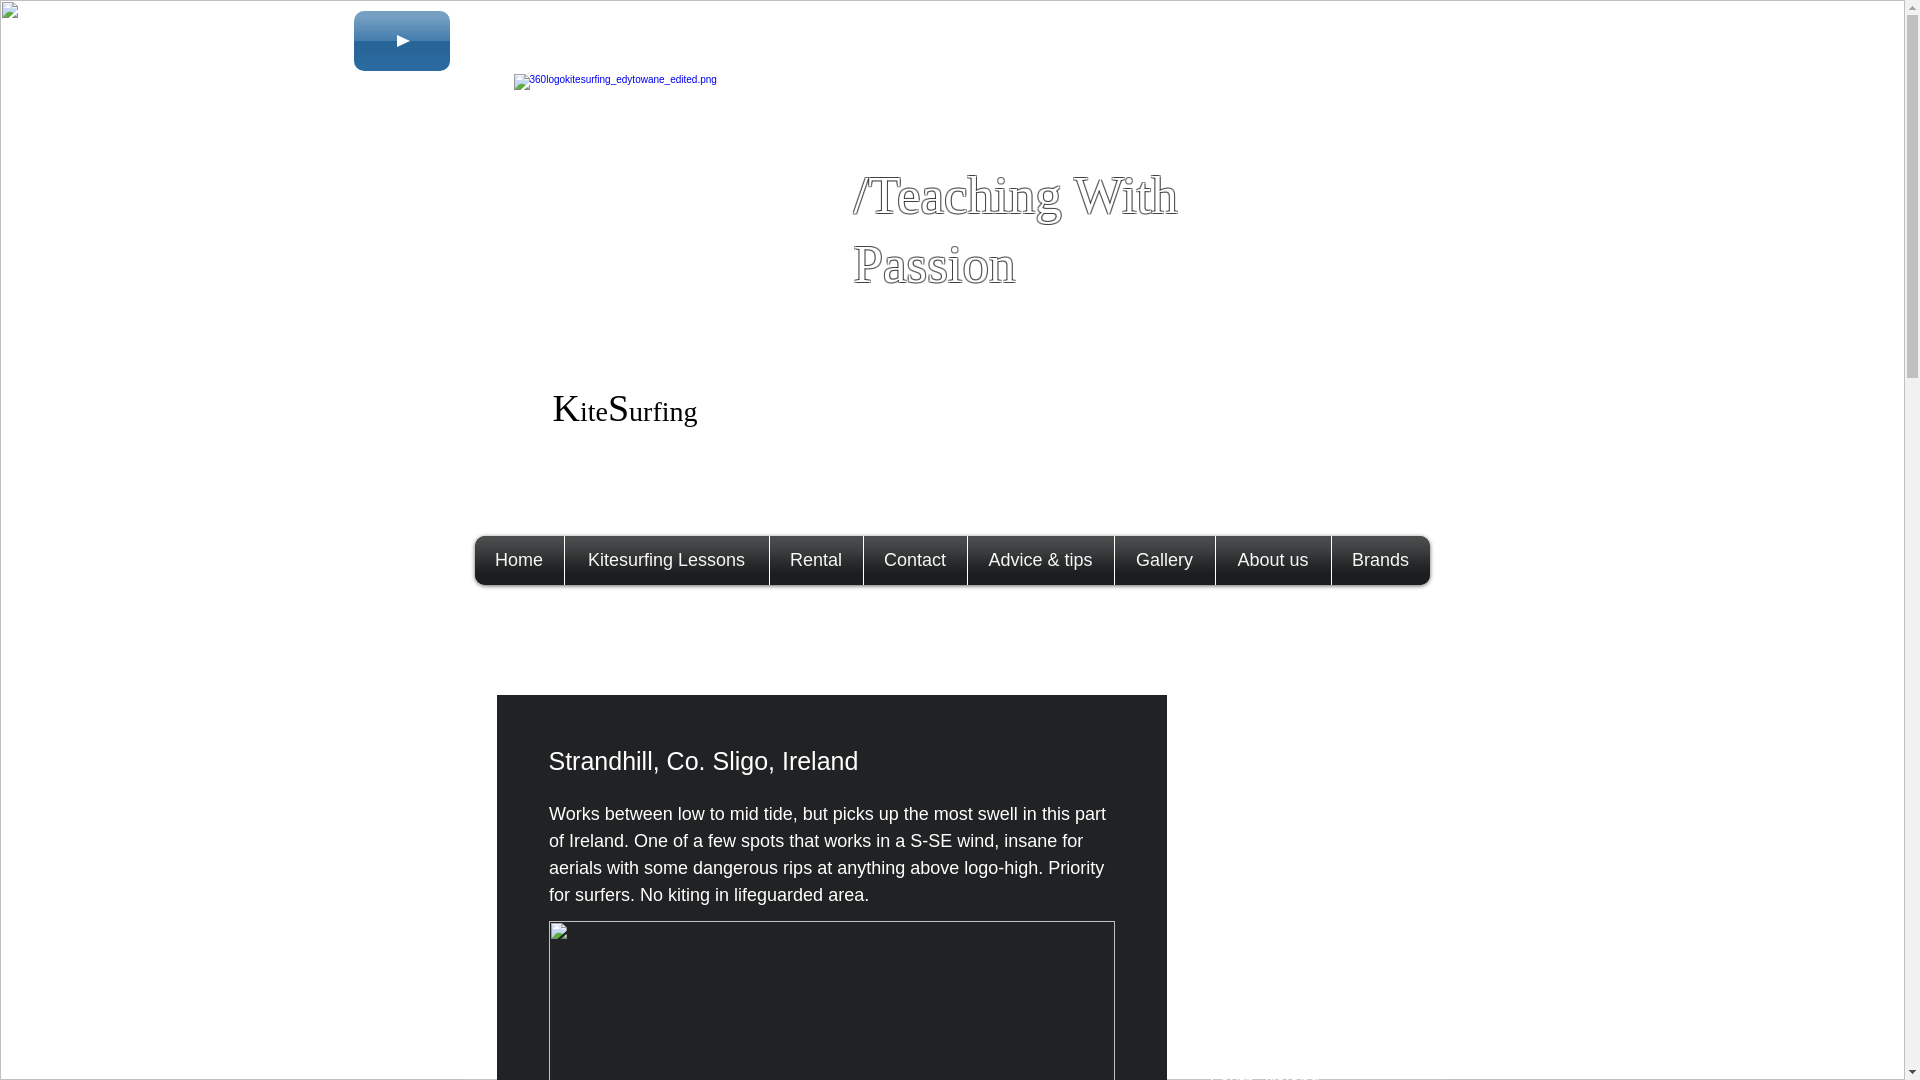 The image size is (1920, 1080). What do you see at coordinates (1306, 956) in the screenshot?
I see `Lurgan, Co. Armagh, Northern Ireland` at bounding box center [1306, 956].